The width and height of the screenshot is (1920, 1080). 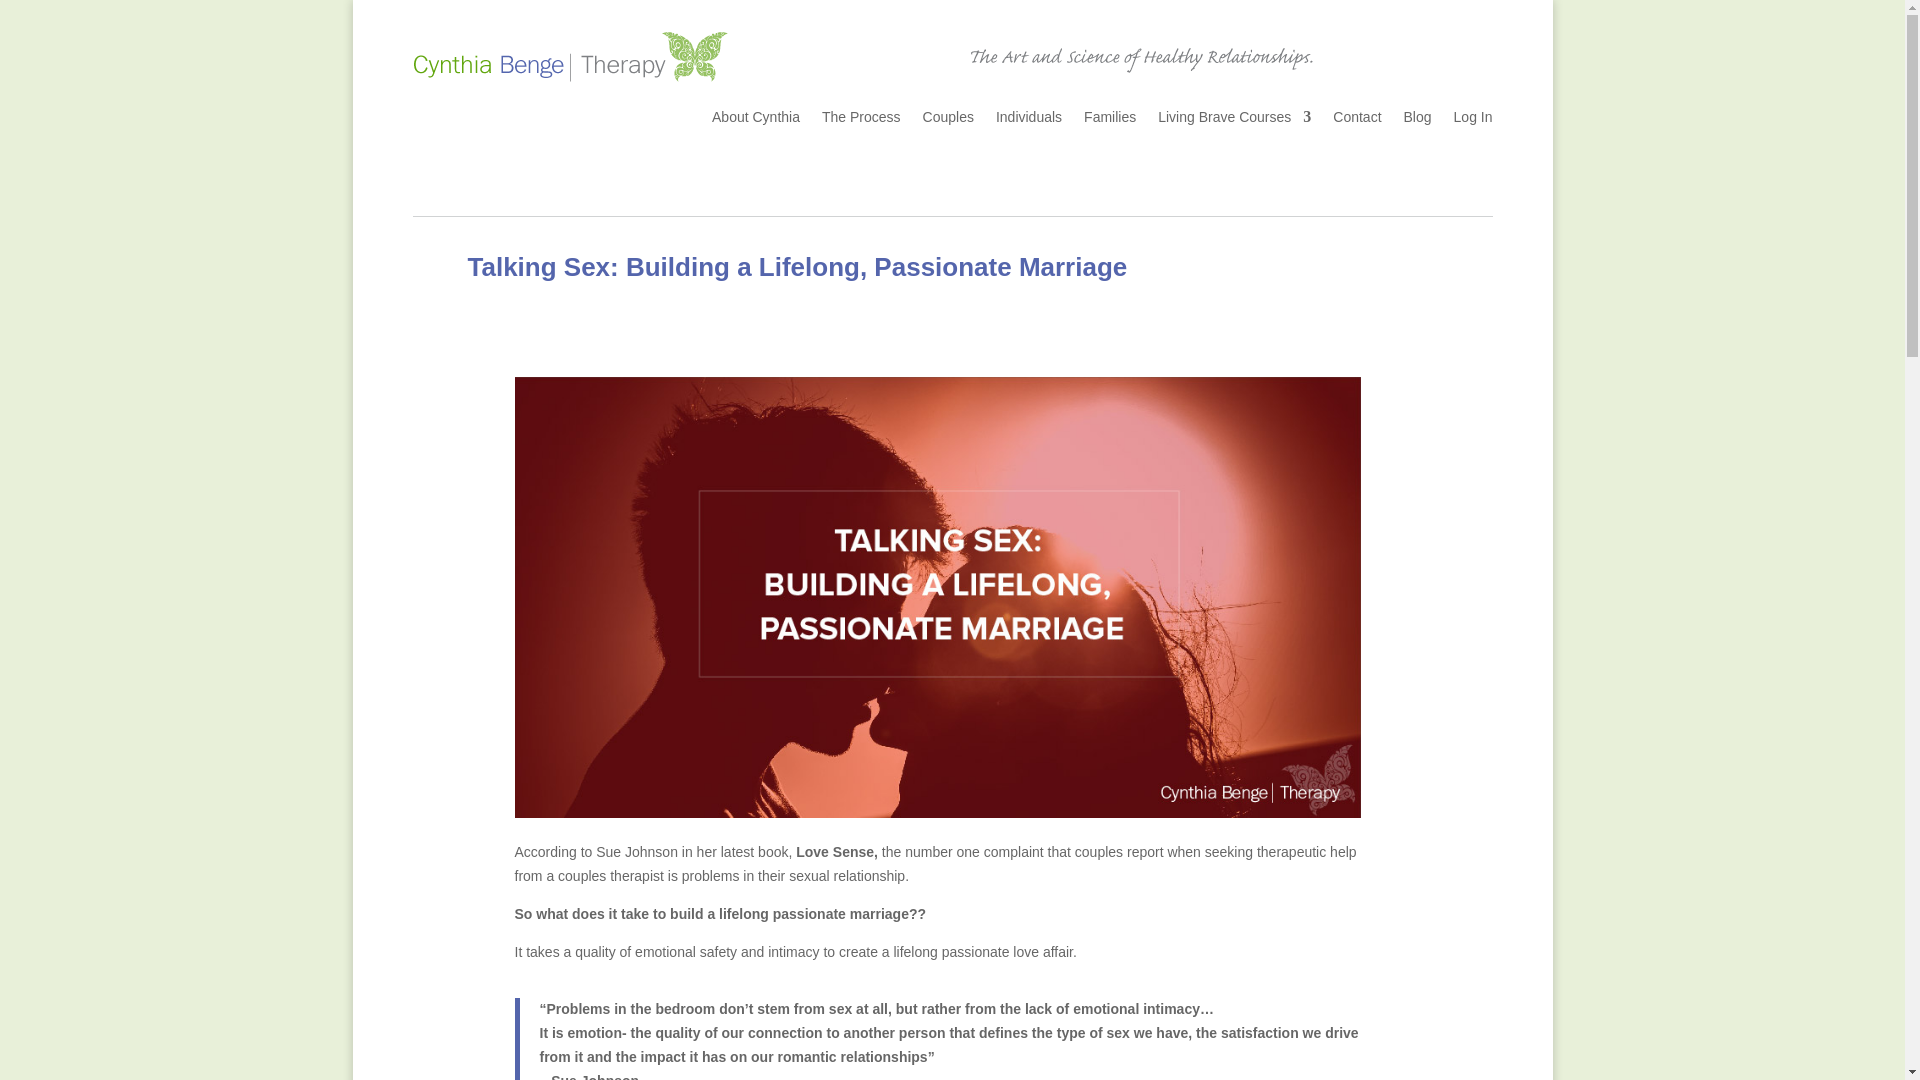 I want to click on Living Brave Courses, so click(x=1234, y=120).